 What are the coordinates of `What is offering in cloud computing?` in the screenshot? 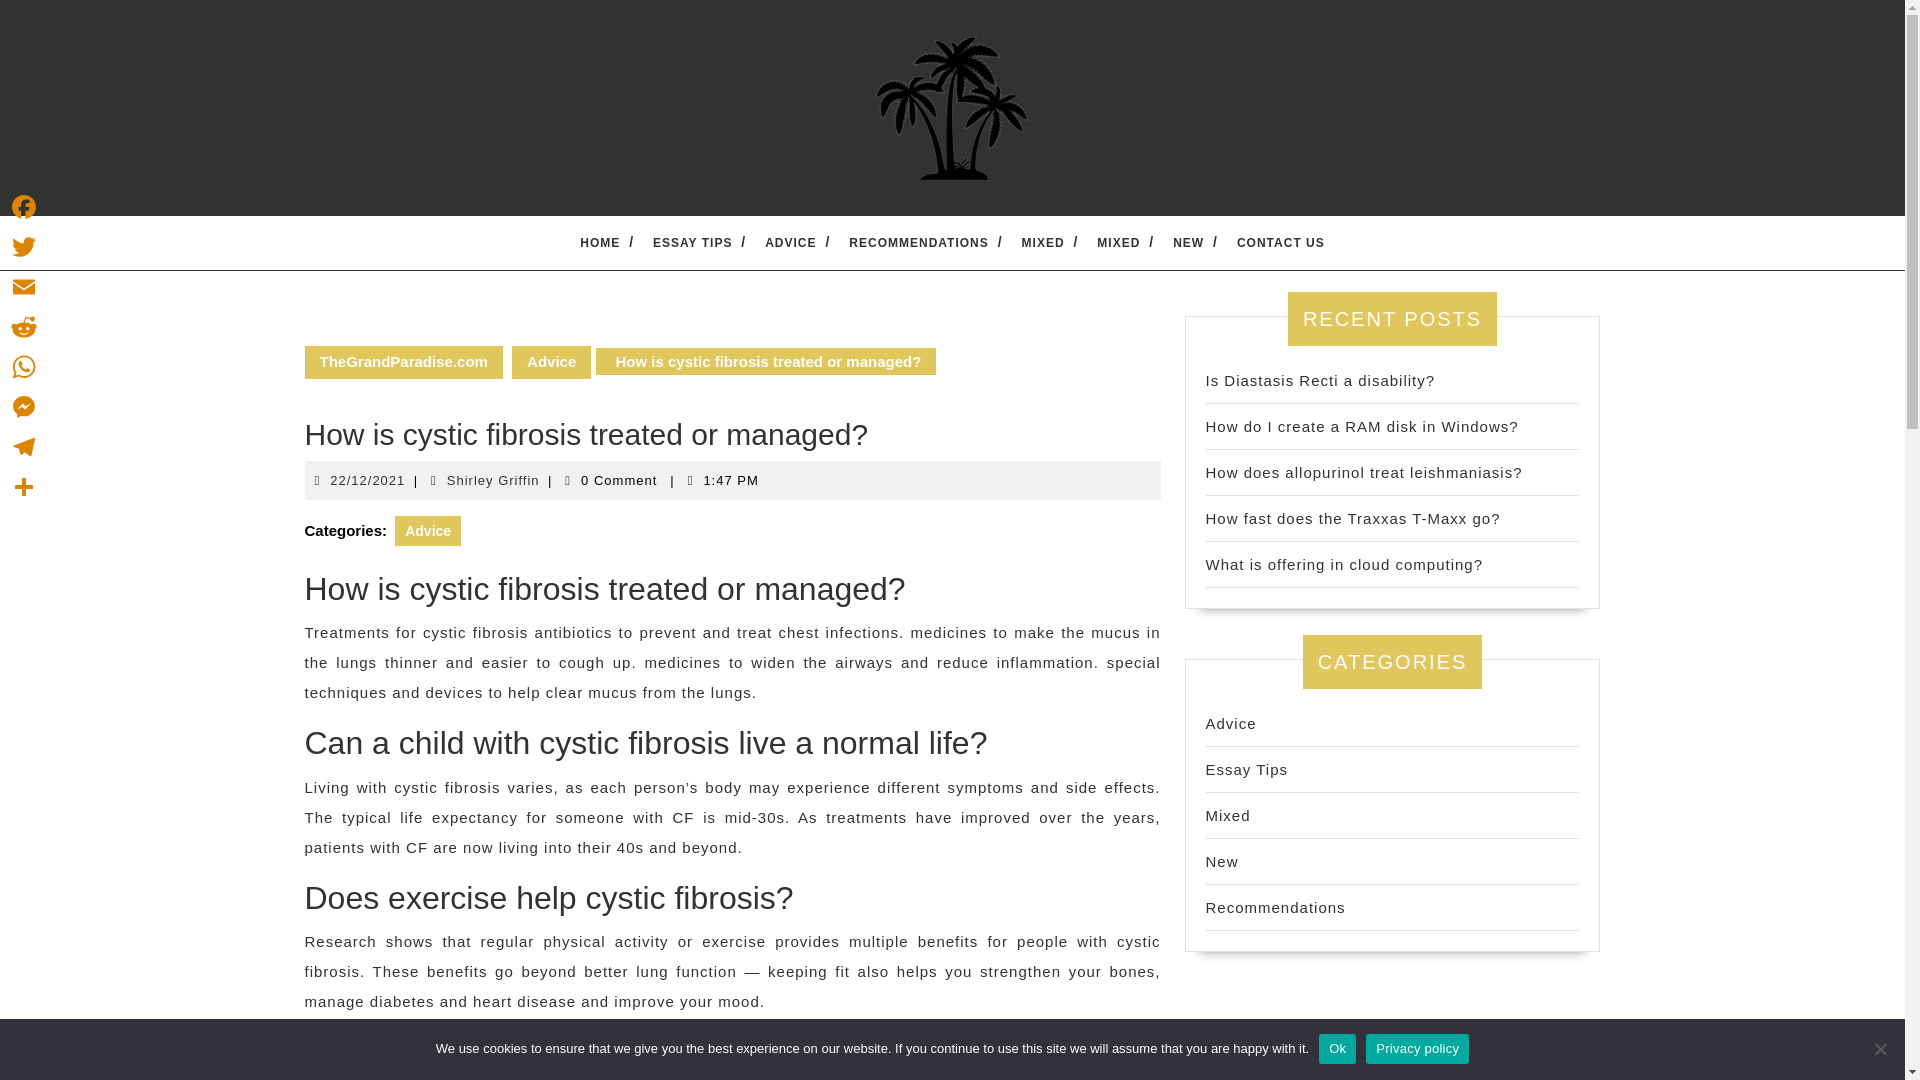 It's located at (1344, 564).